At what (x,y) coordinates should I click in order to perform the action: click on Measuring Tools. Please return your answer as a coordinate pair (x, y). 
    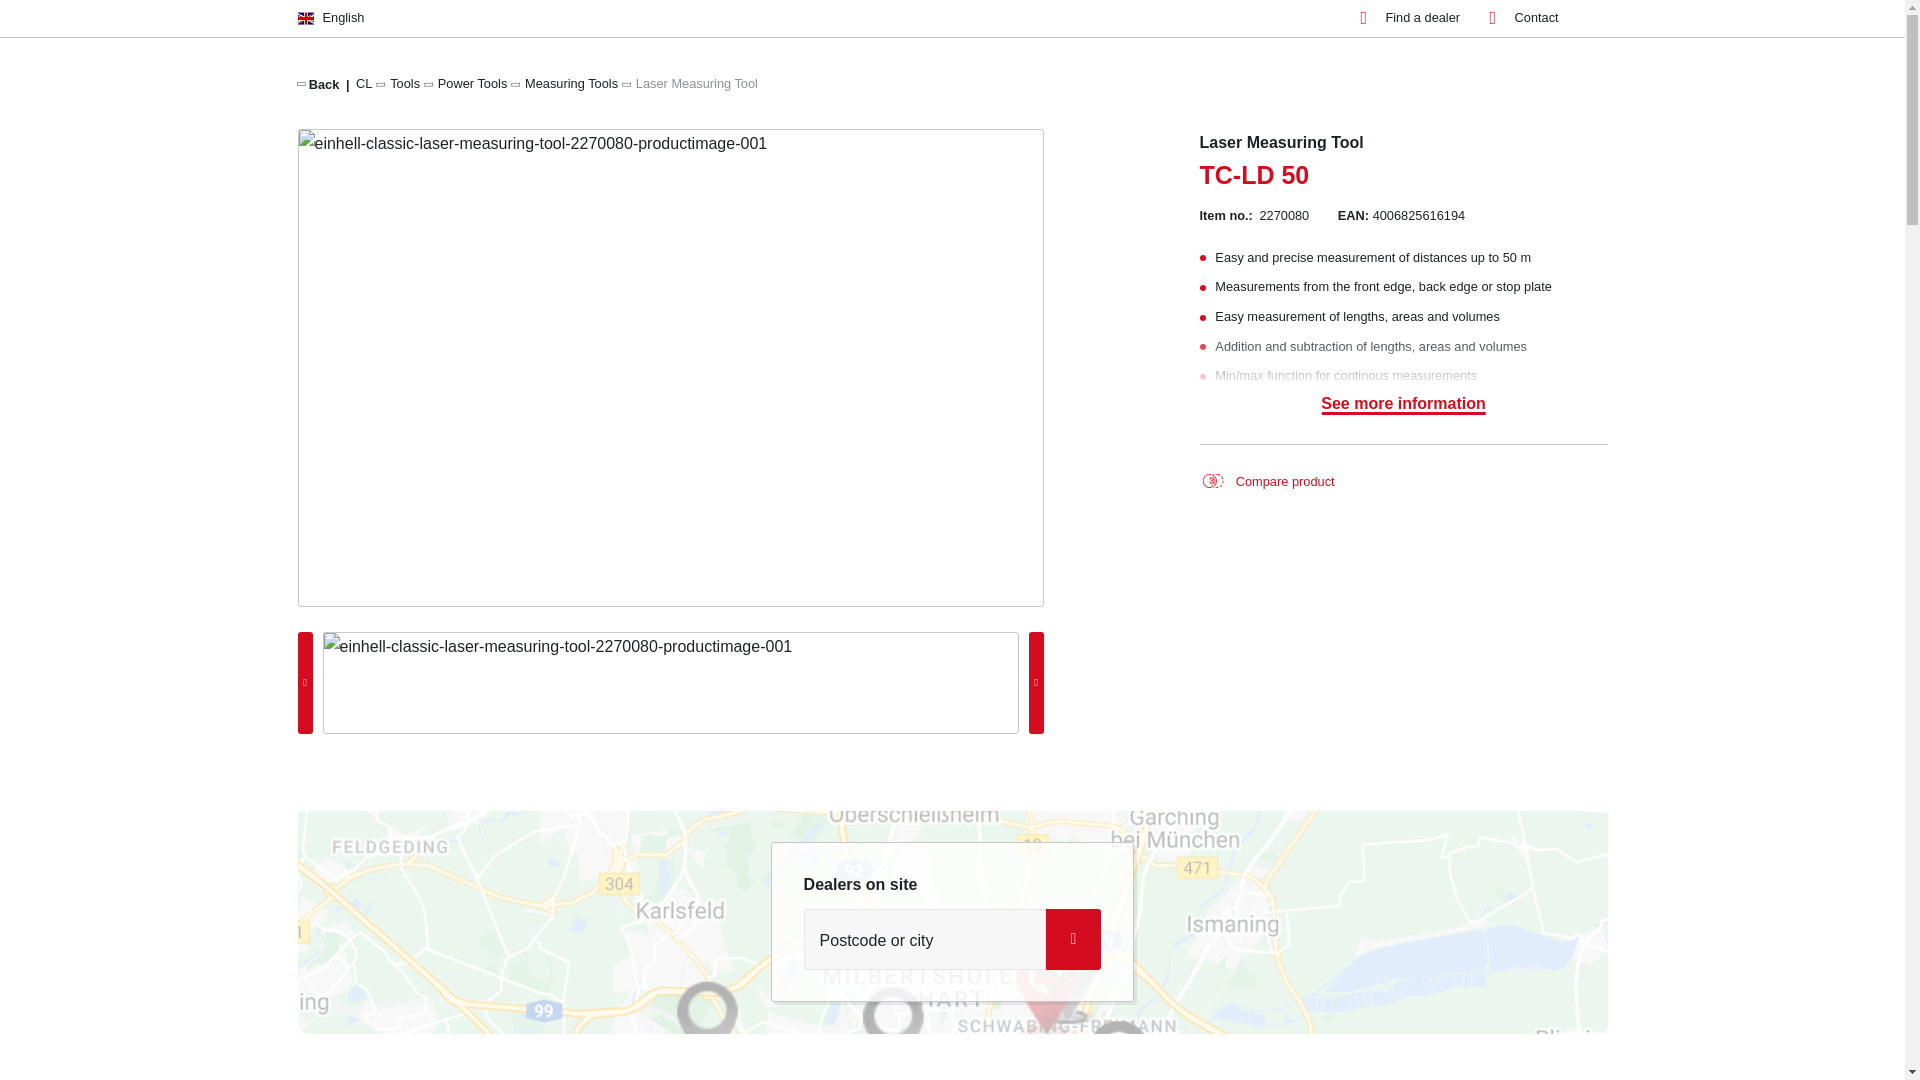
    Looking at the image, I should click on (571, 82).